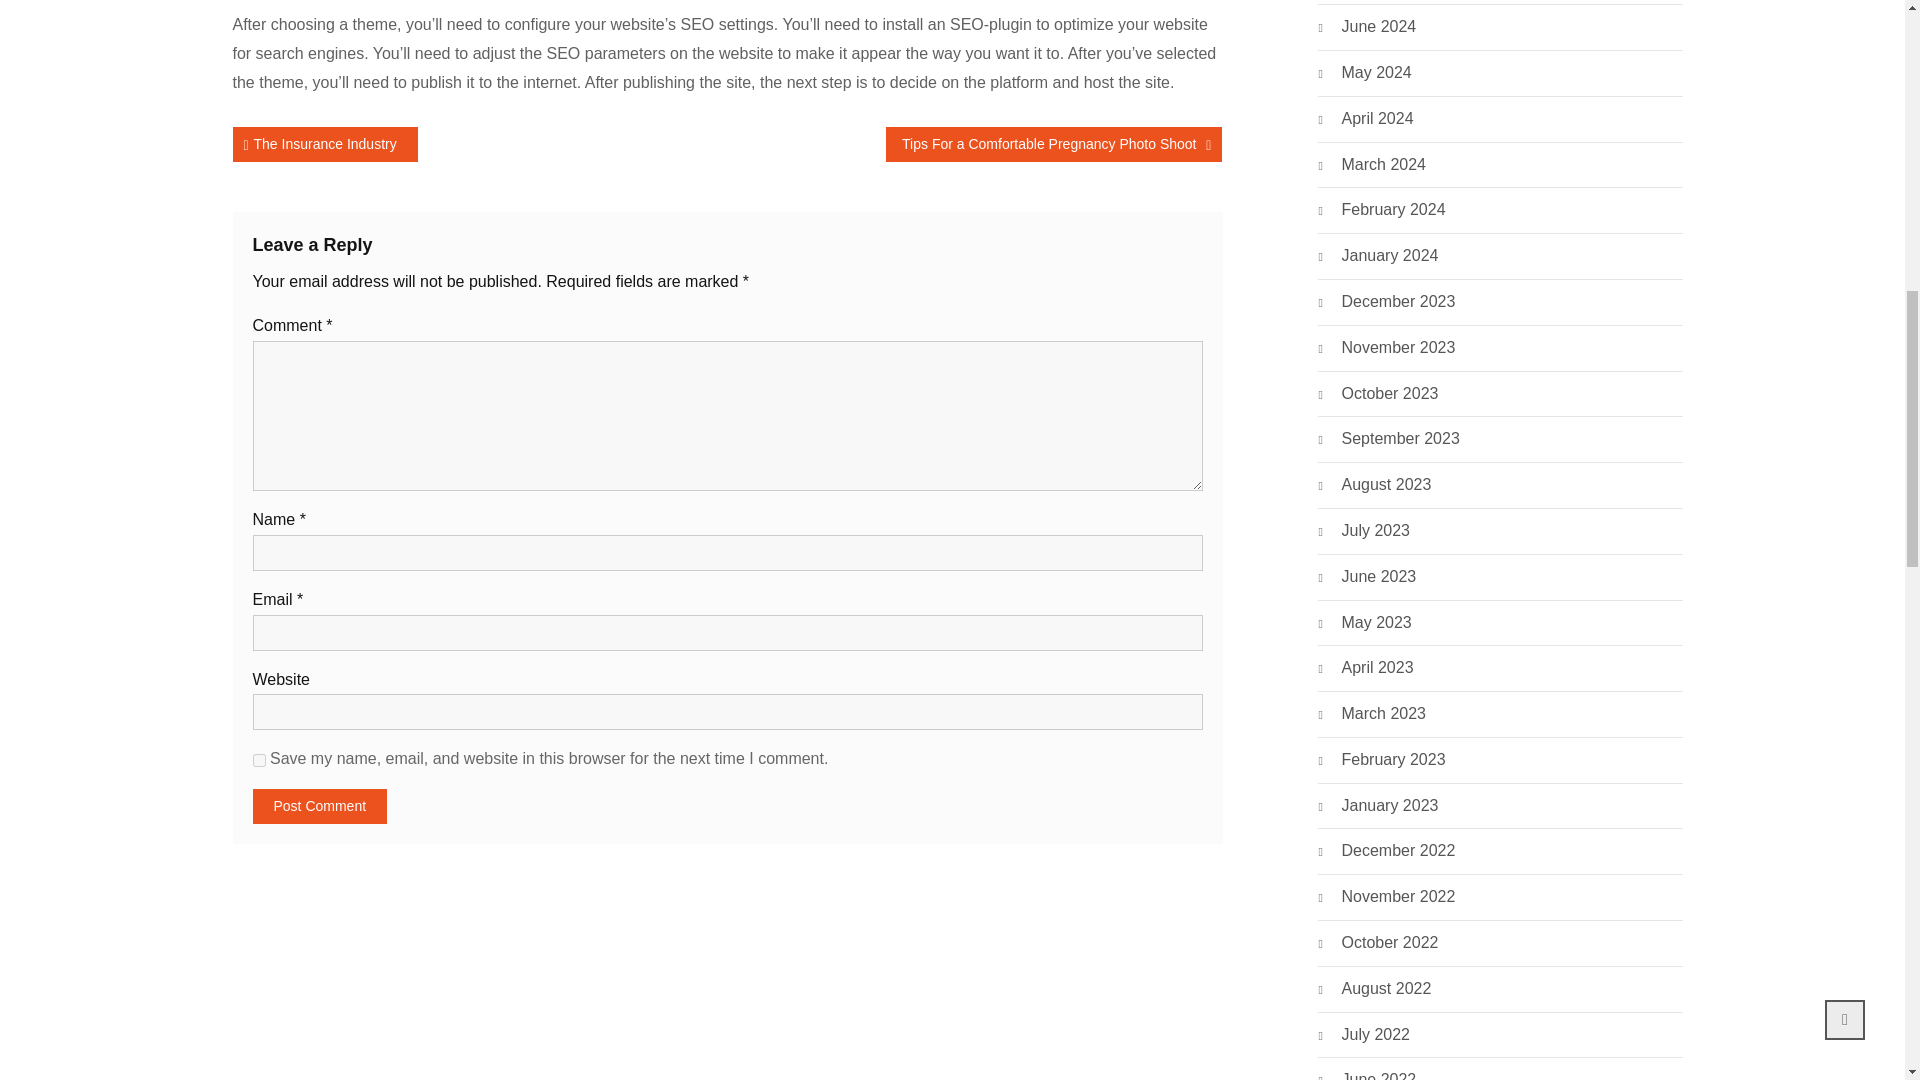  Describe the element at coordinates (1400, 438) in the screenshot. I see `September 2023` at that location.